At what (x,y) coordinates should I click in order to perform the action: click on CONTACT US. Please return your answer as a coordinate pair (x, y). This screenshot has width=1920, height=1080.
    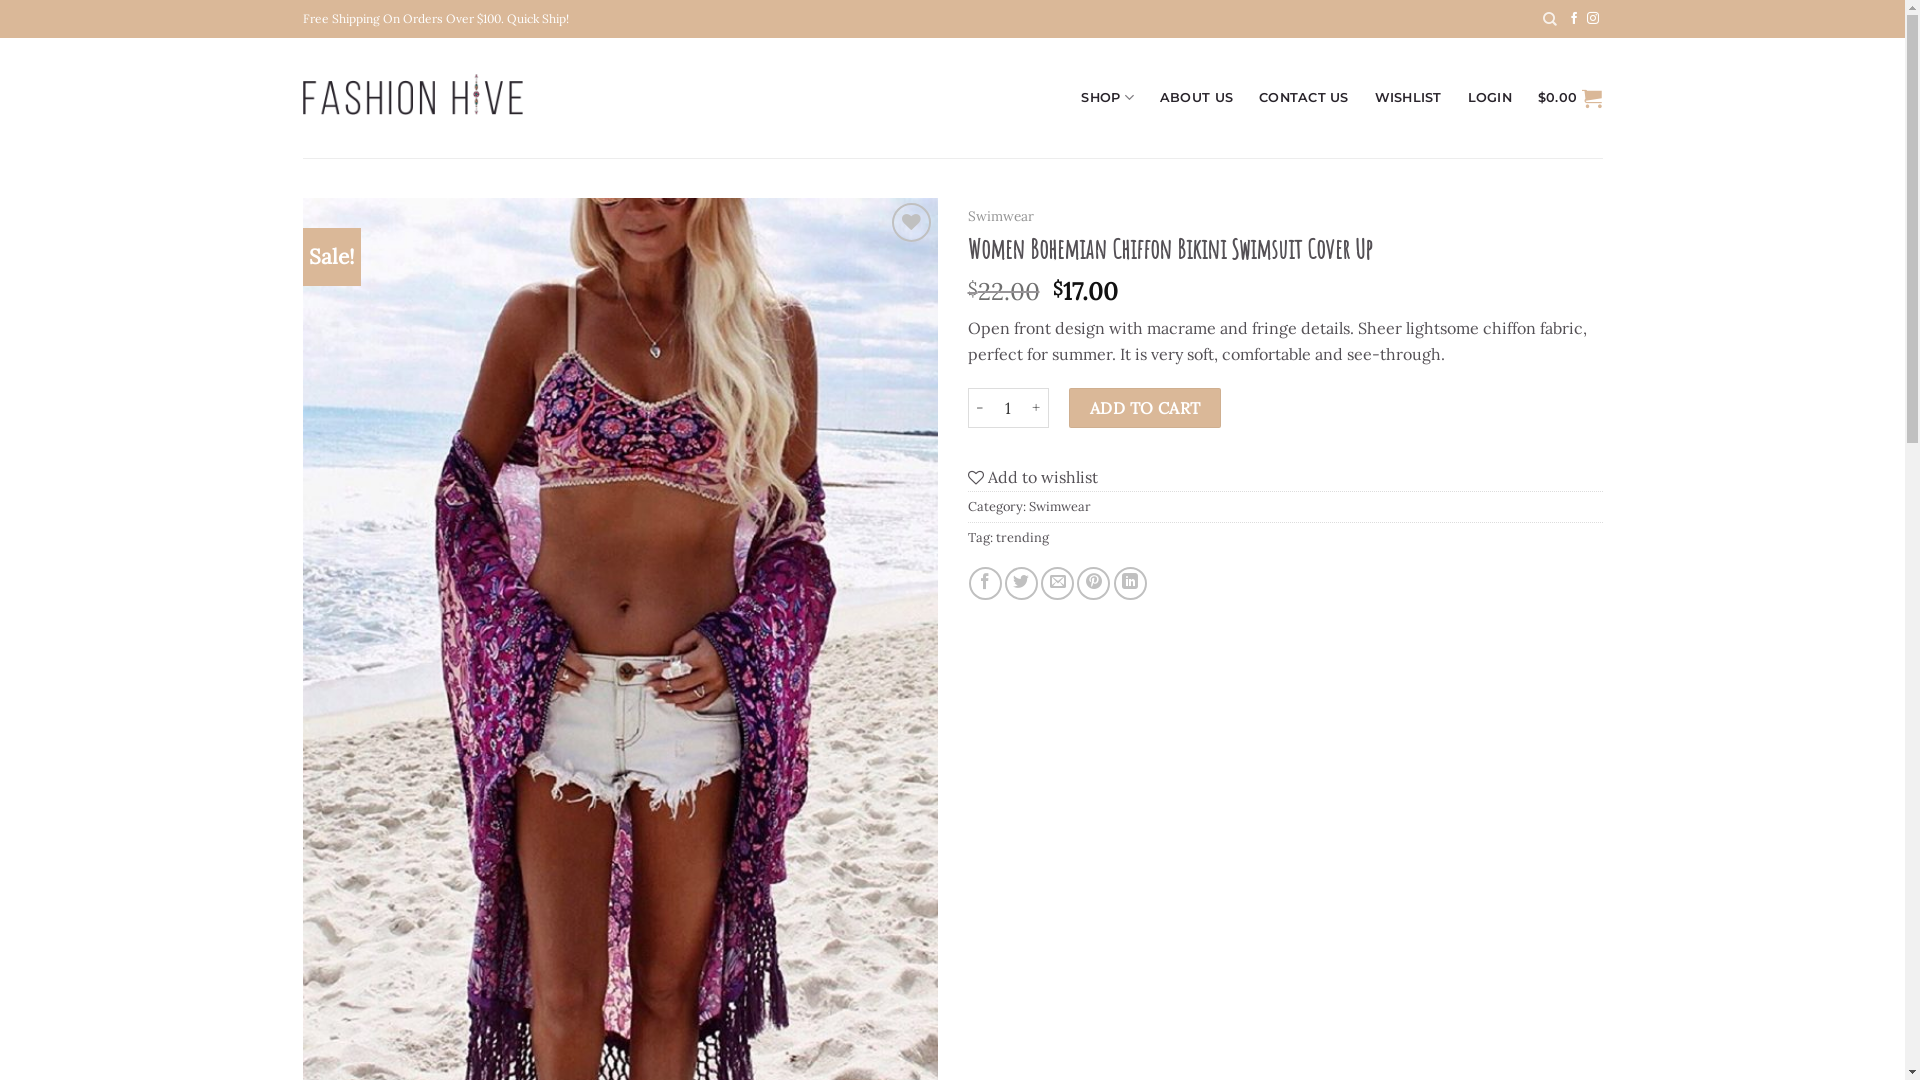
    Looking at the image, I should click on (1304, 98).